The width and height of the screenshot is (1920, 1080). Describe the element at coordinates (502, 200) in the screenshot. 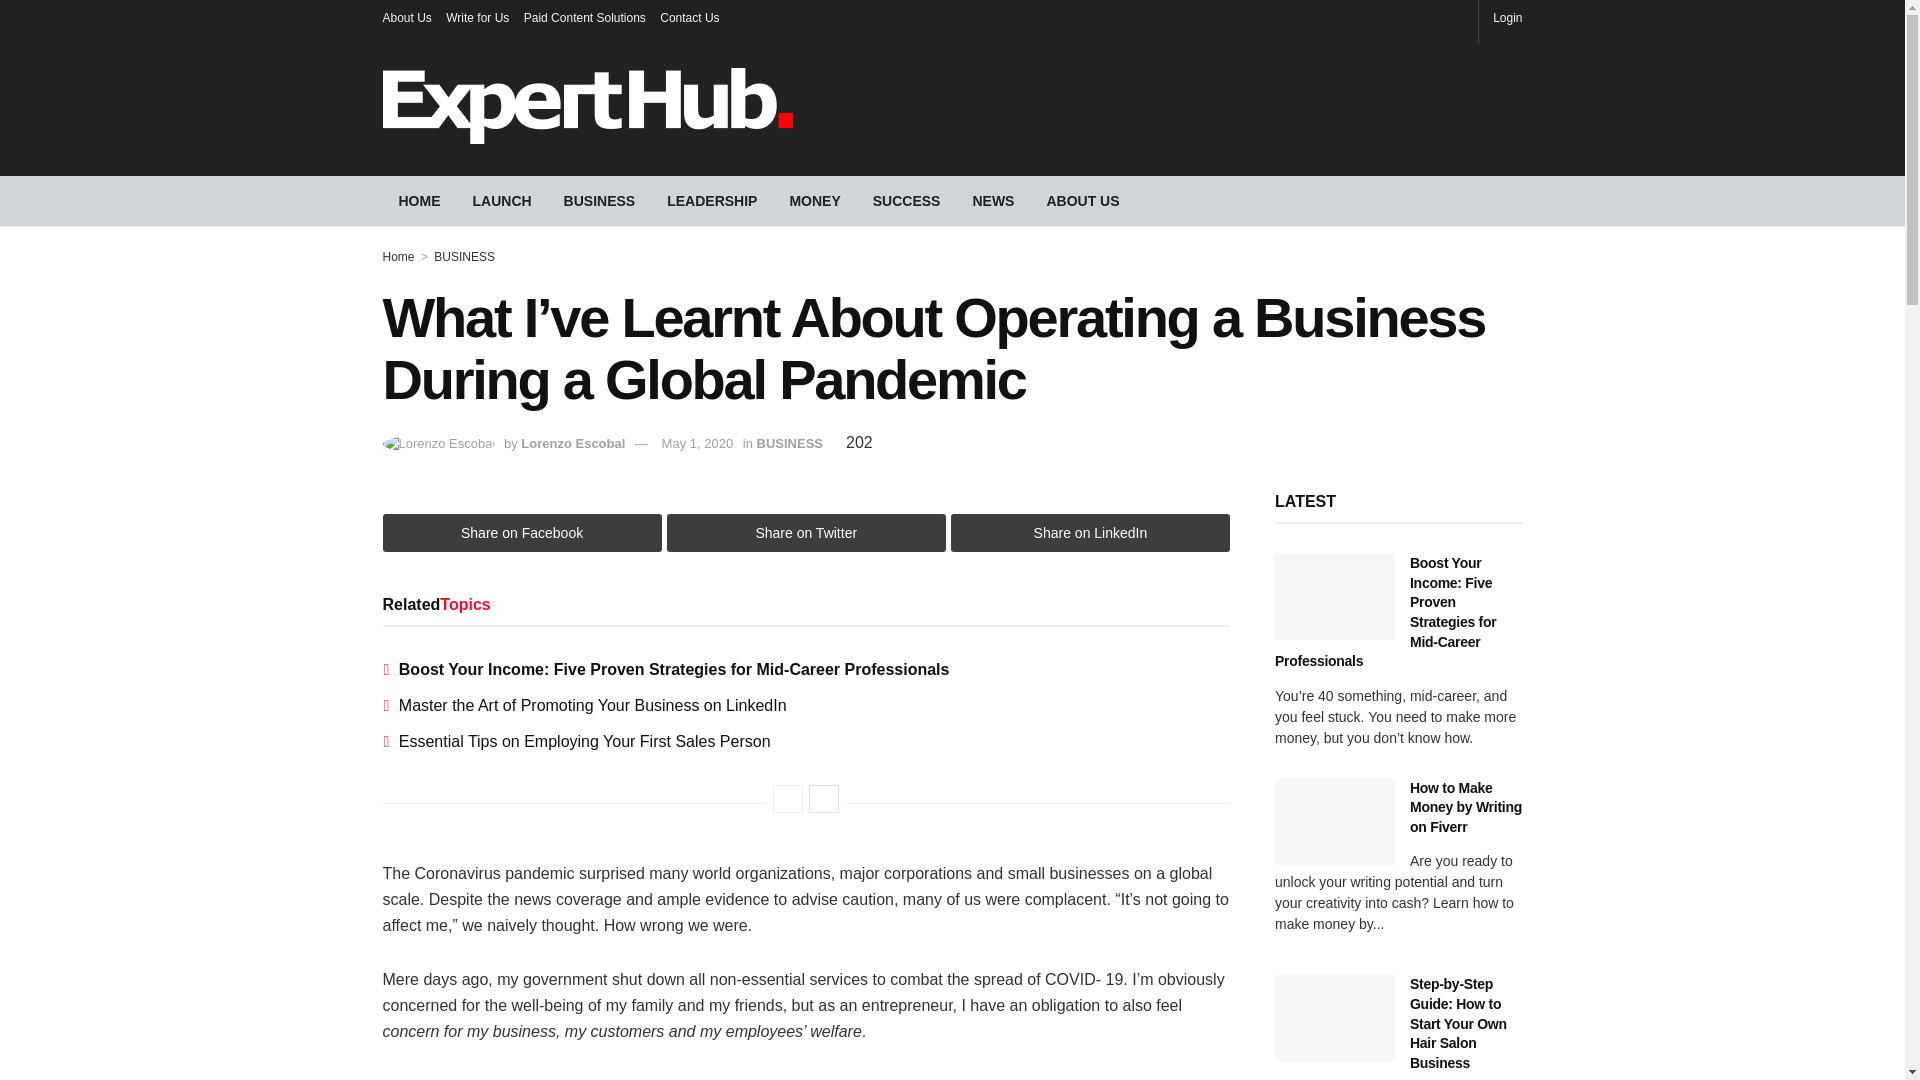

I see `LAUNCH` at that location.